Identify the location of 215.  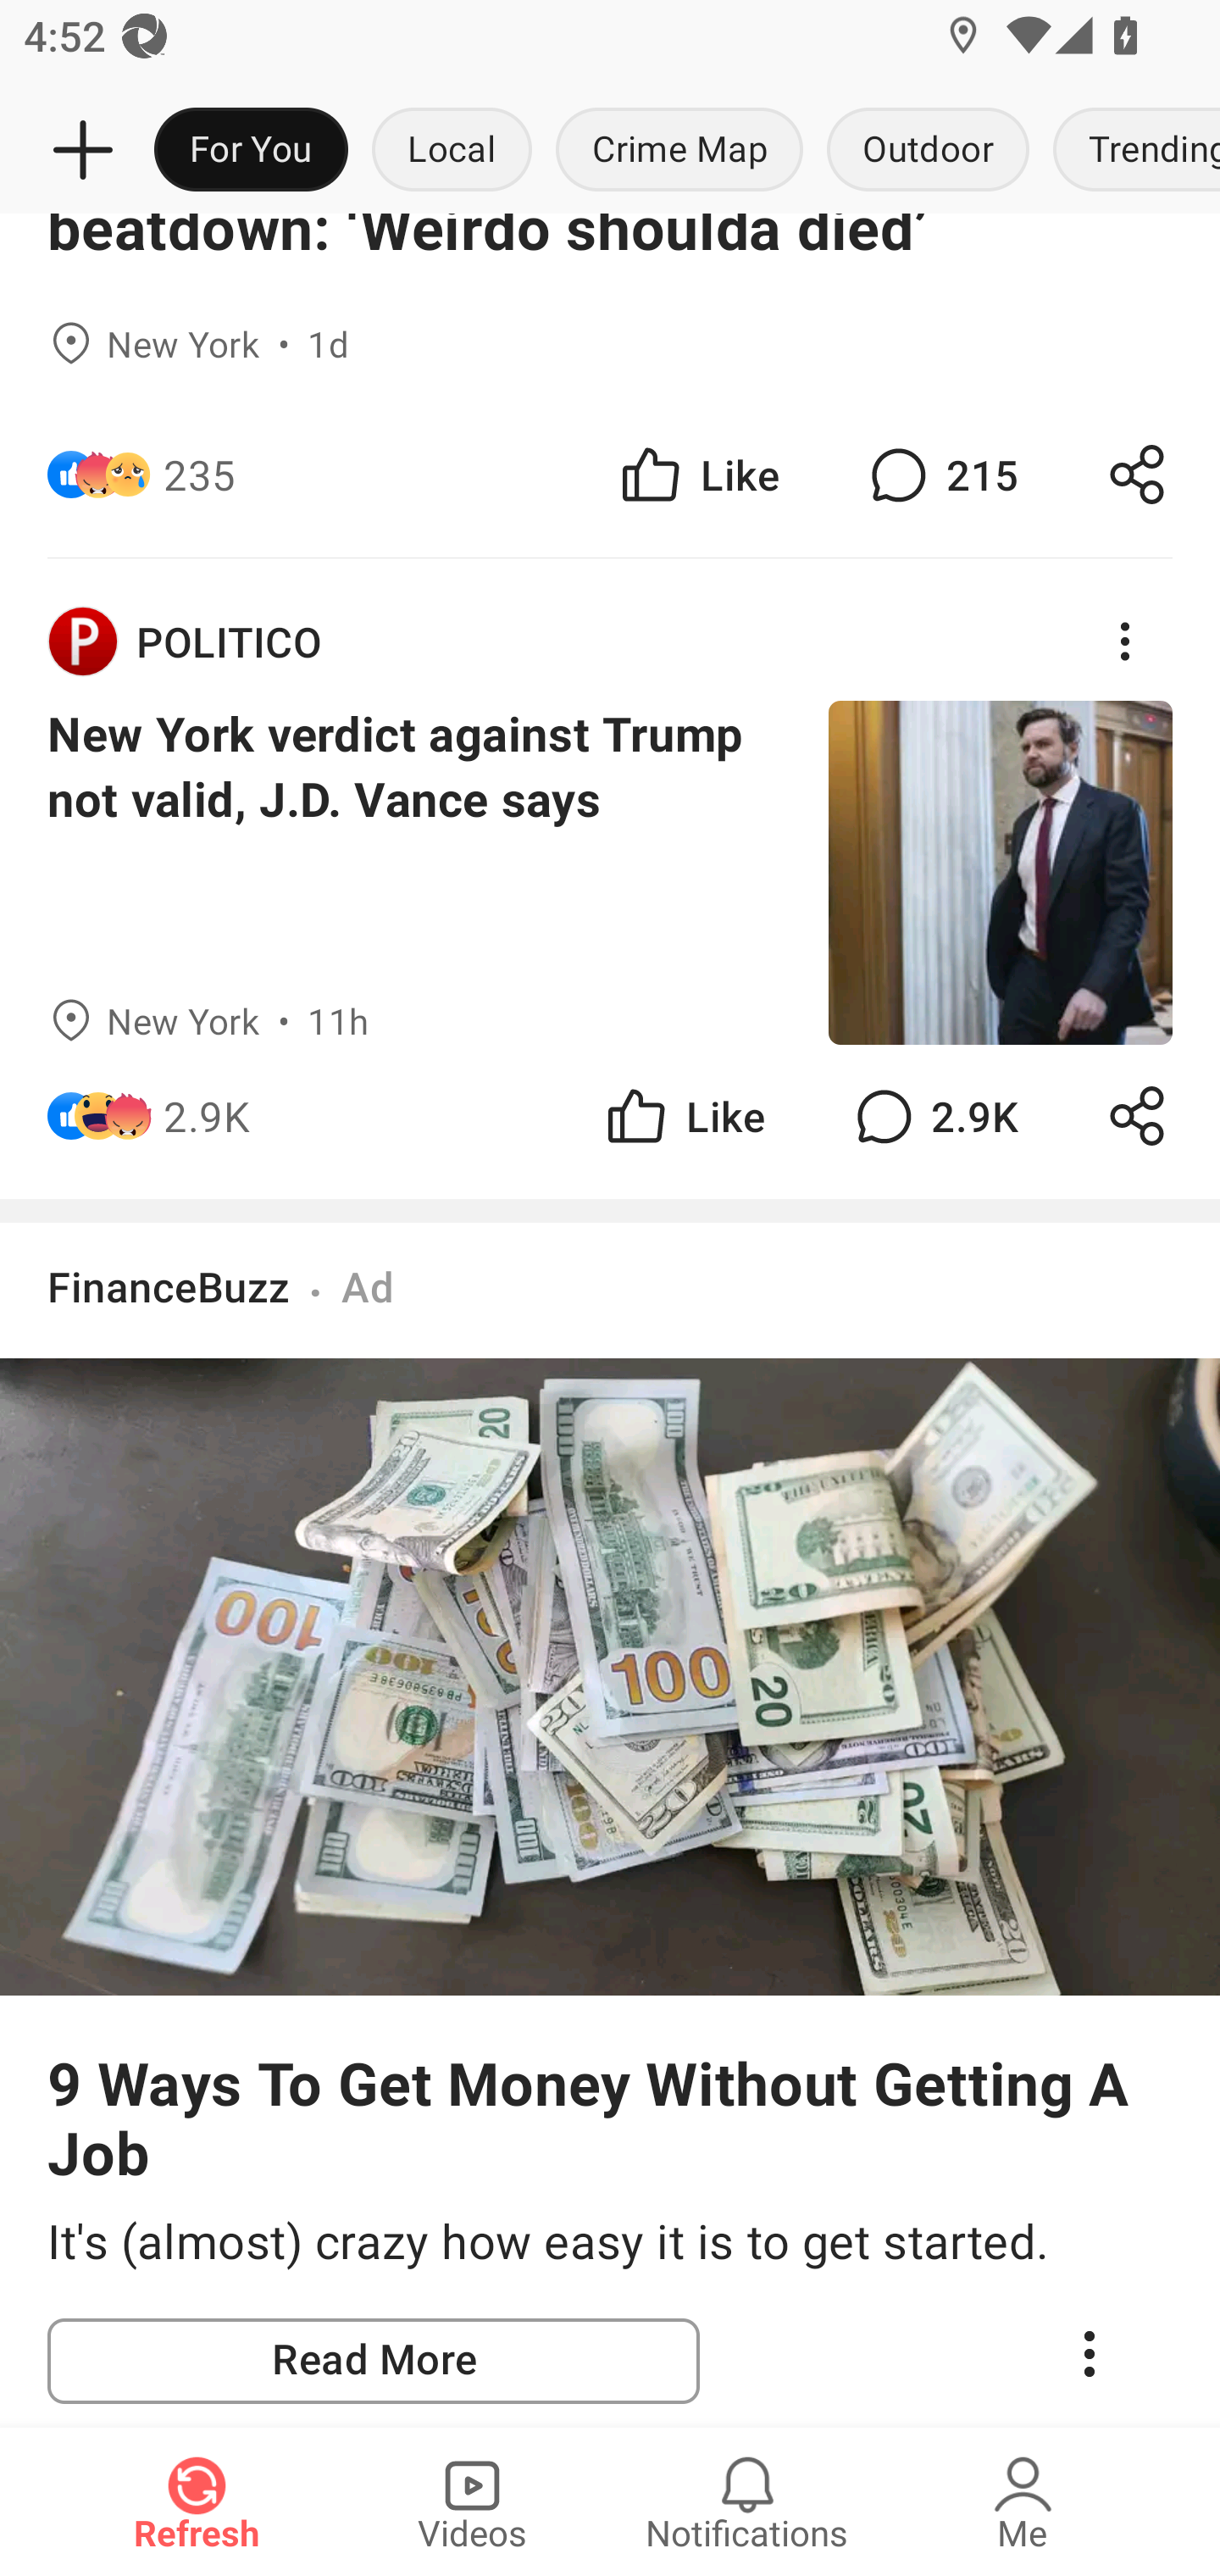
(940, 475).